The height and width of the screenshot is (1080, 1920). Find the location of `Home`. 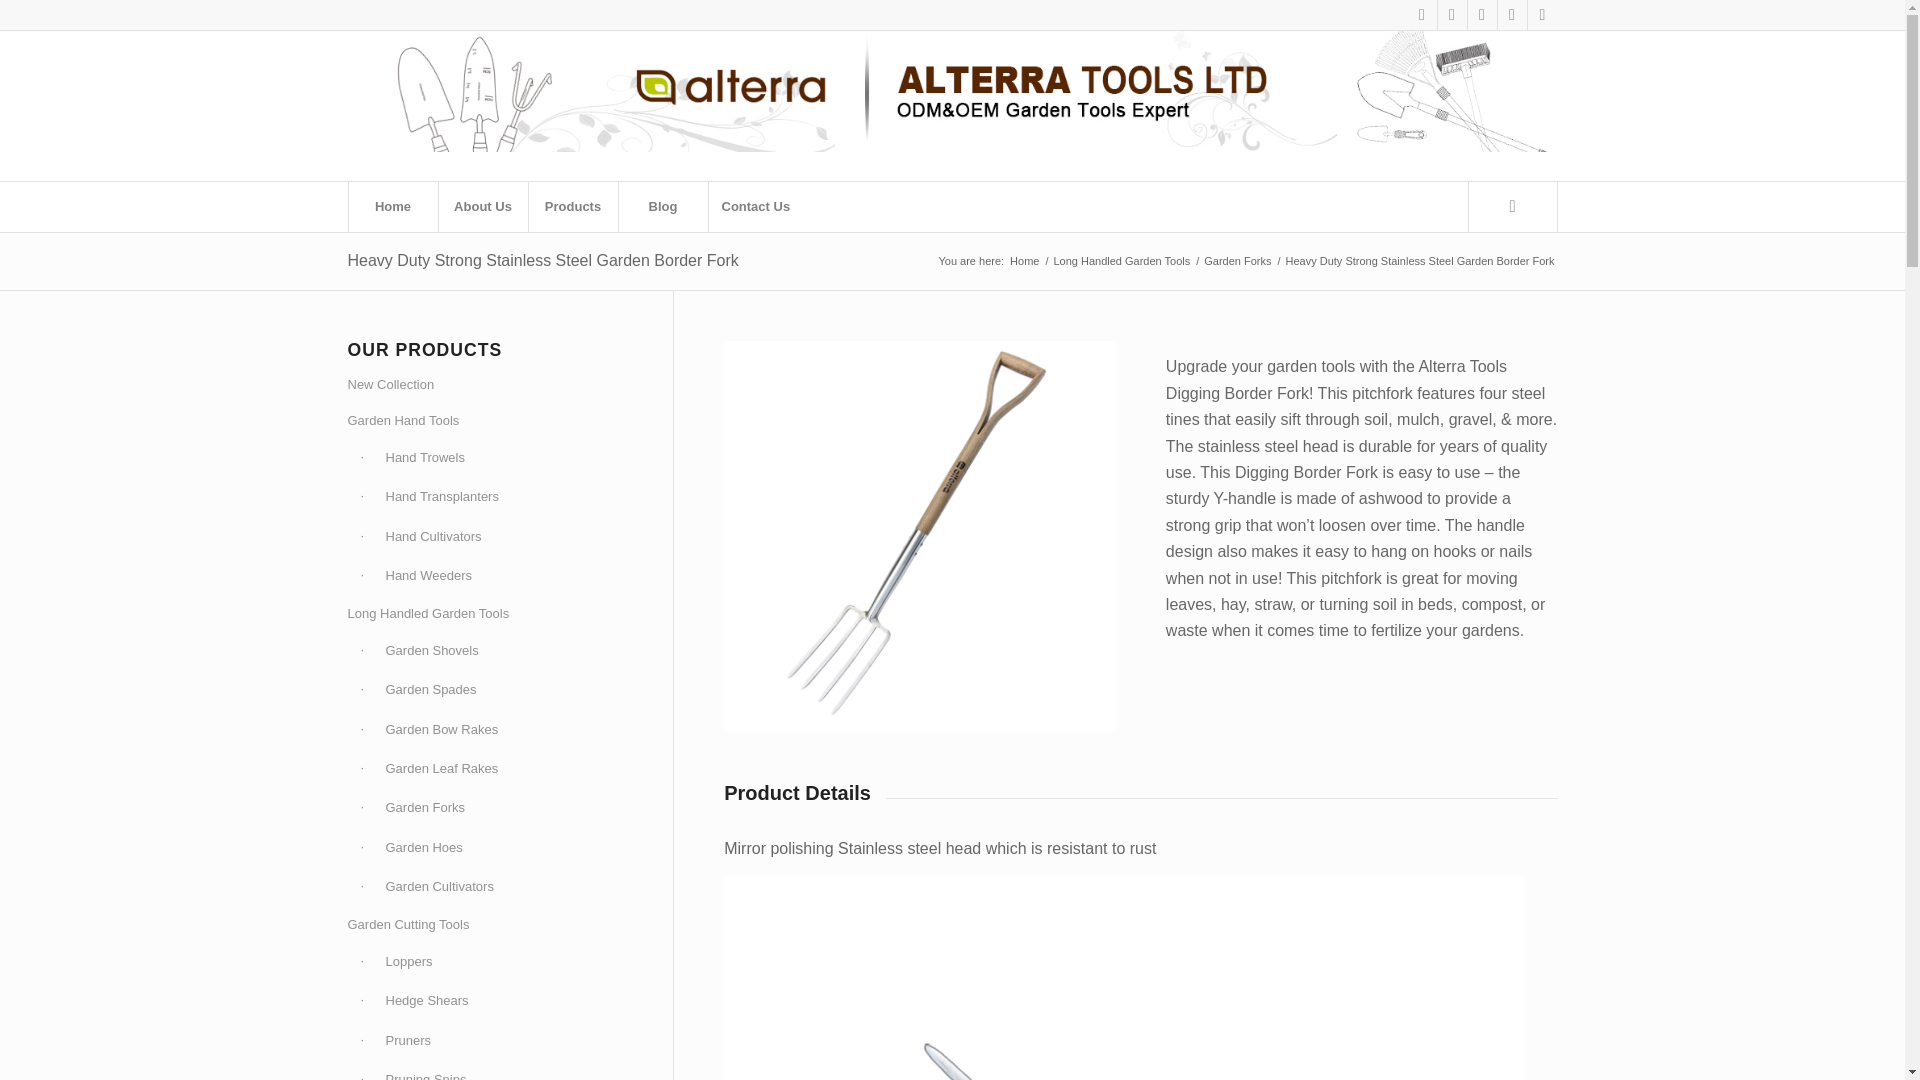

Home is located at coordinates (392, 207).